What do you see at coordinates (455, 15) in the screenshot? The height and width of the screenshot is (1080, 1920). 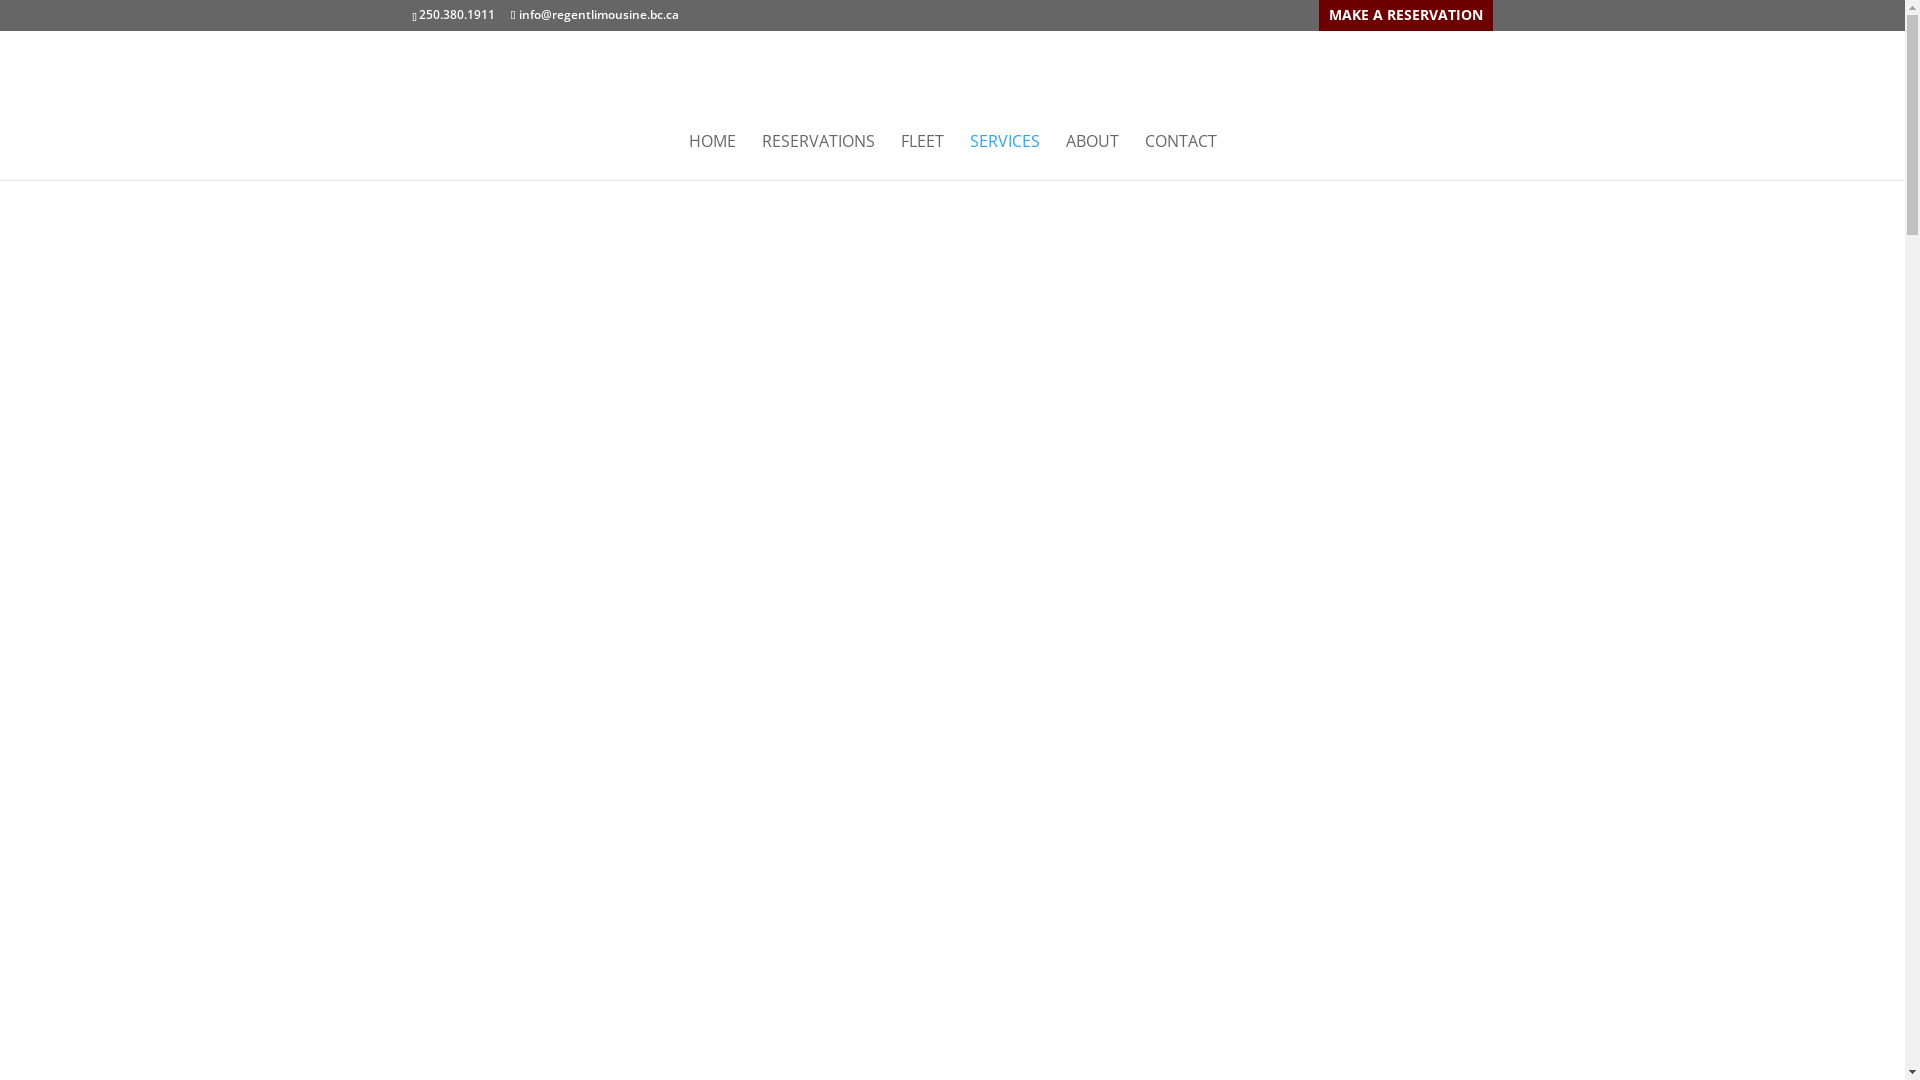 I see `250.380.1911` at bounding box center [455, 15].